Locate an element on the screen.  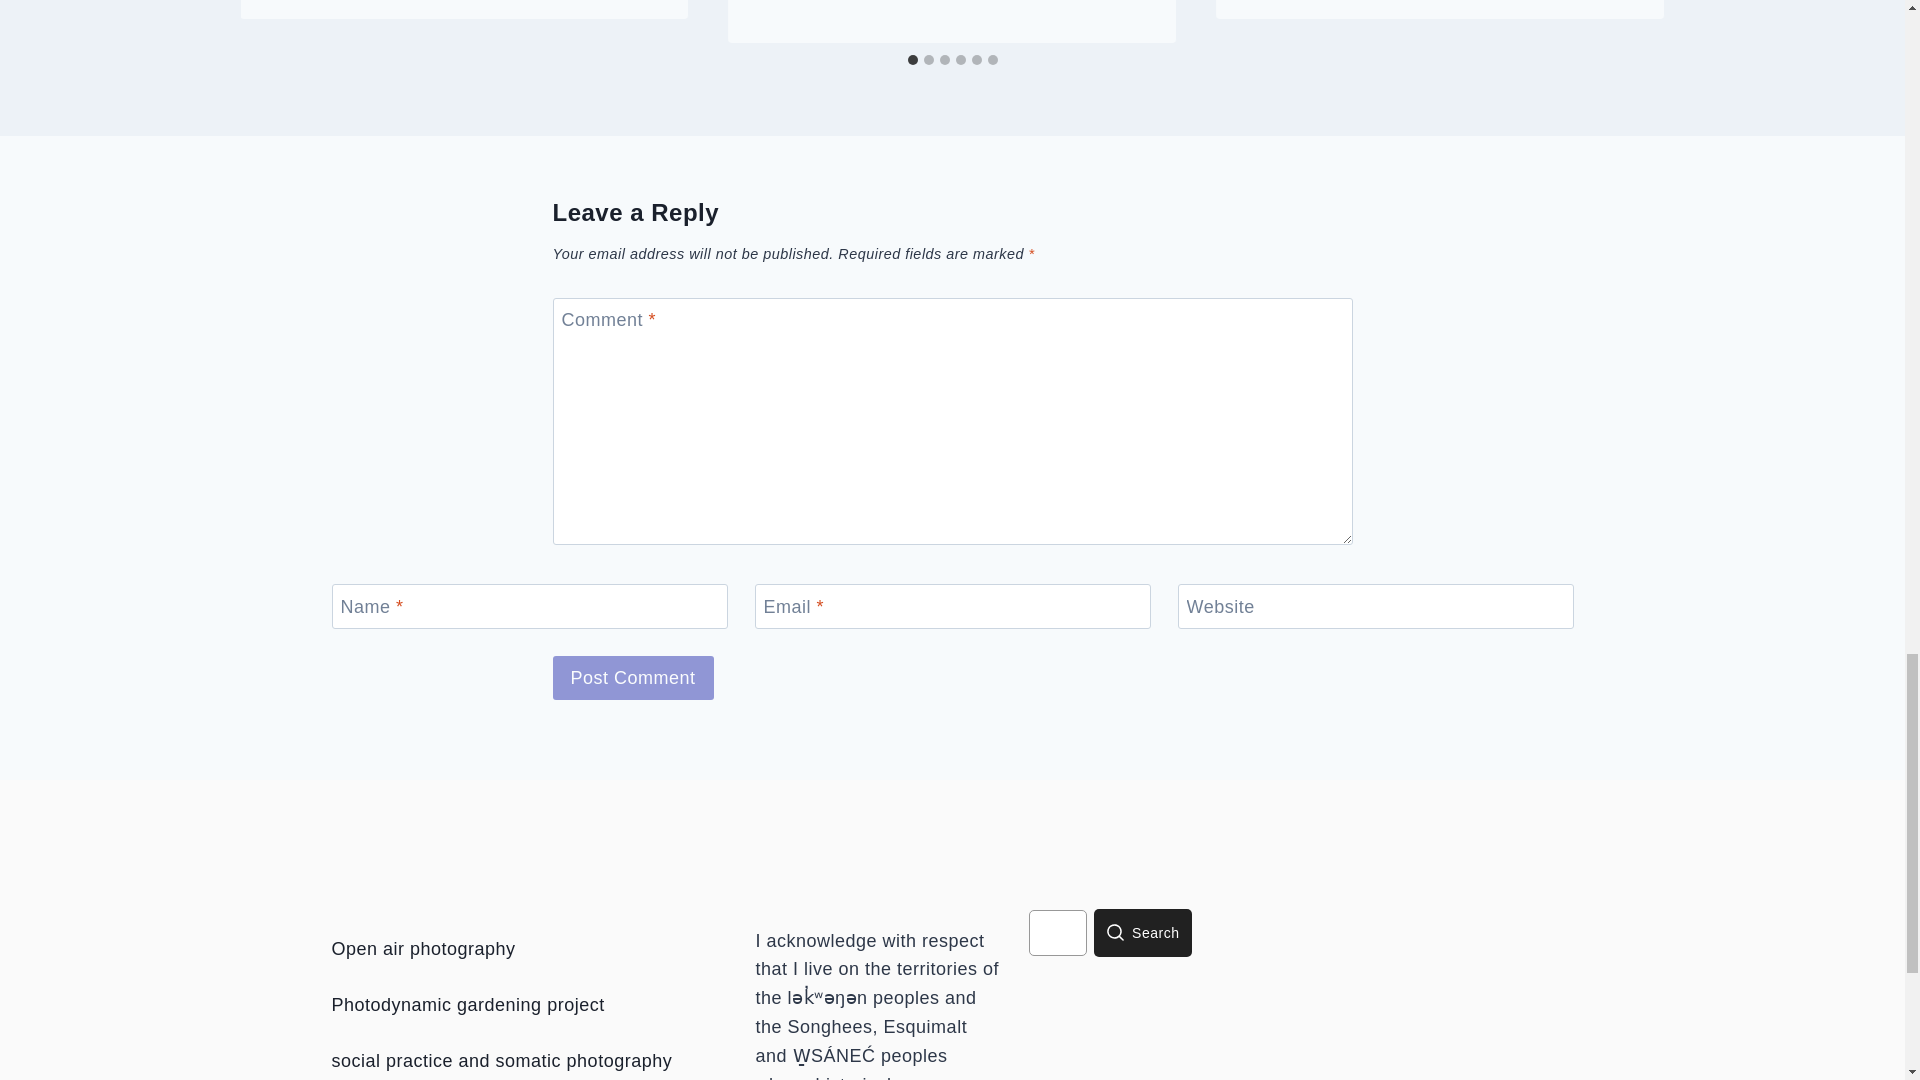
Post Comment is located at coordinates (632, 676).